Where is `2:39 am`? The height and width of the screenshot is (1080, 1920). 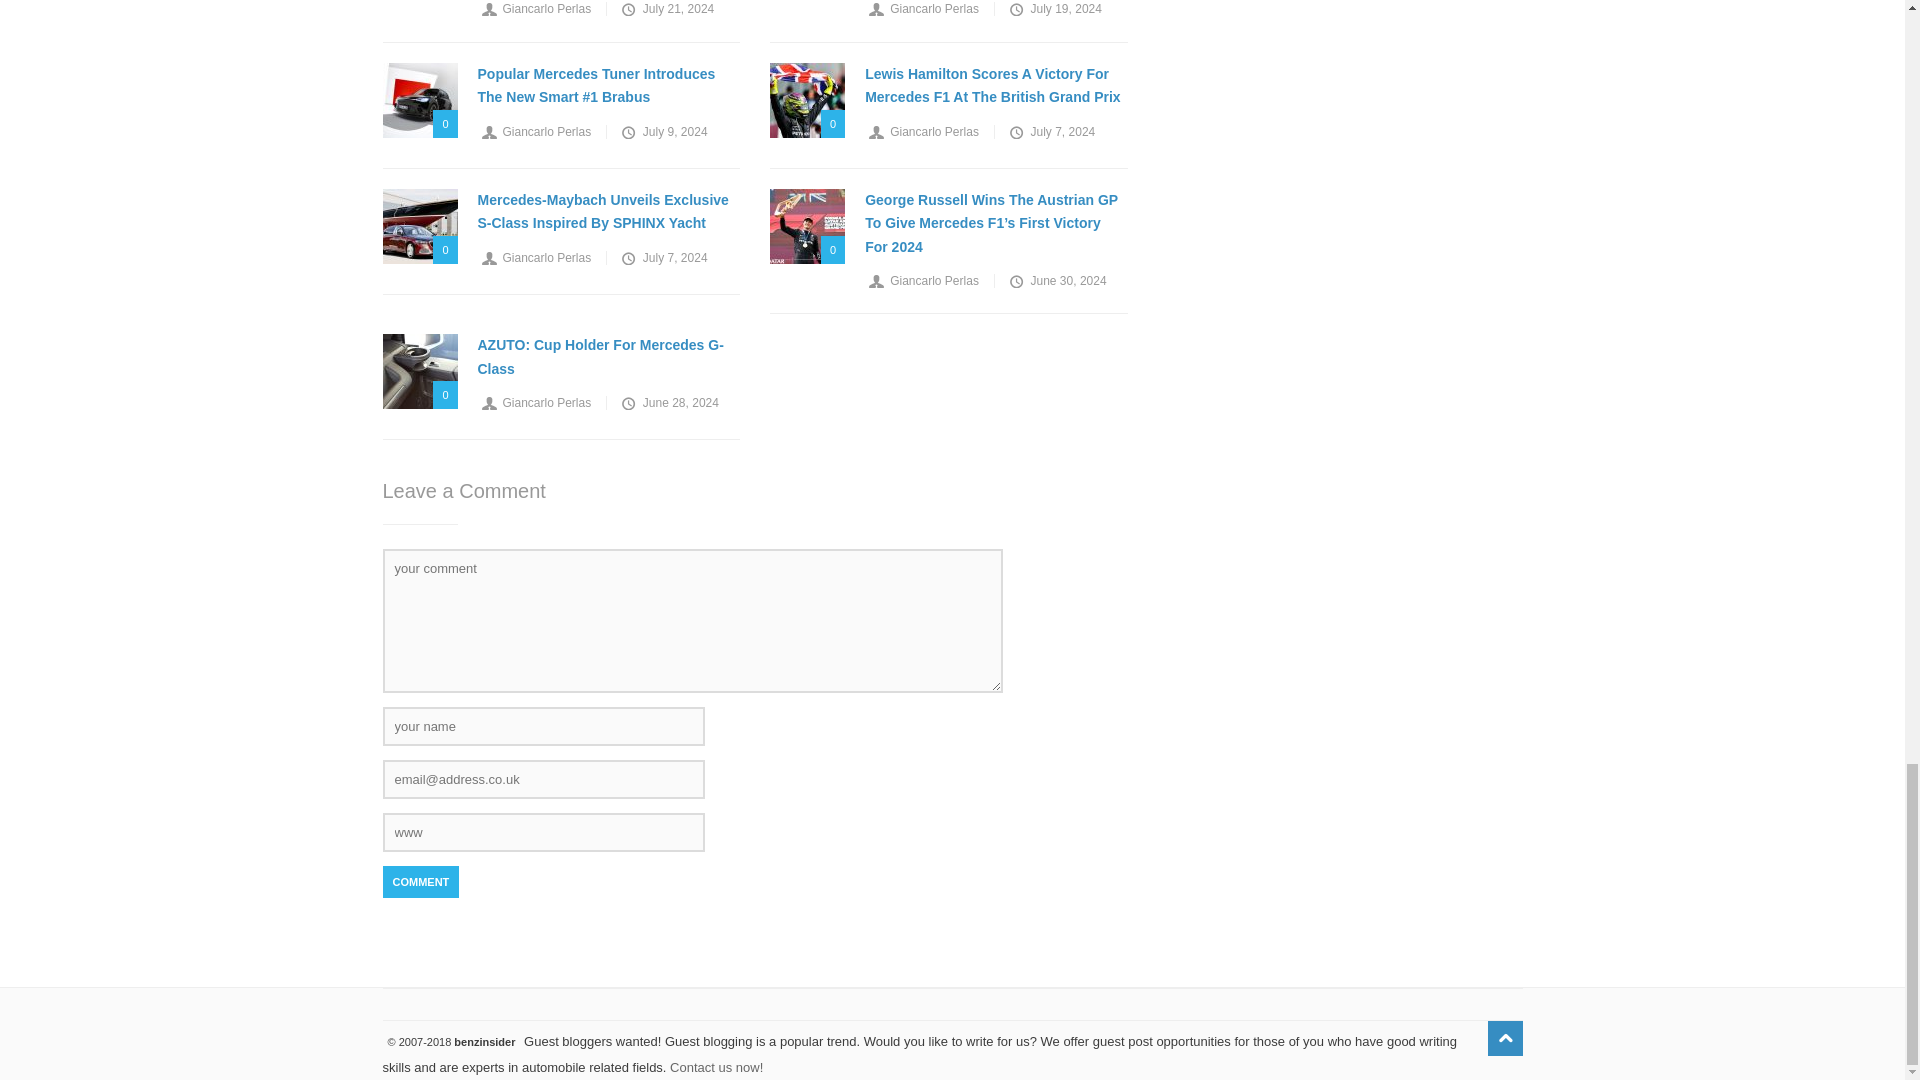
2:39 am is located at coordinates (1054, 9).